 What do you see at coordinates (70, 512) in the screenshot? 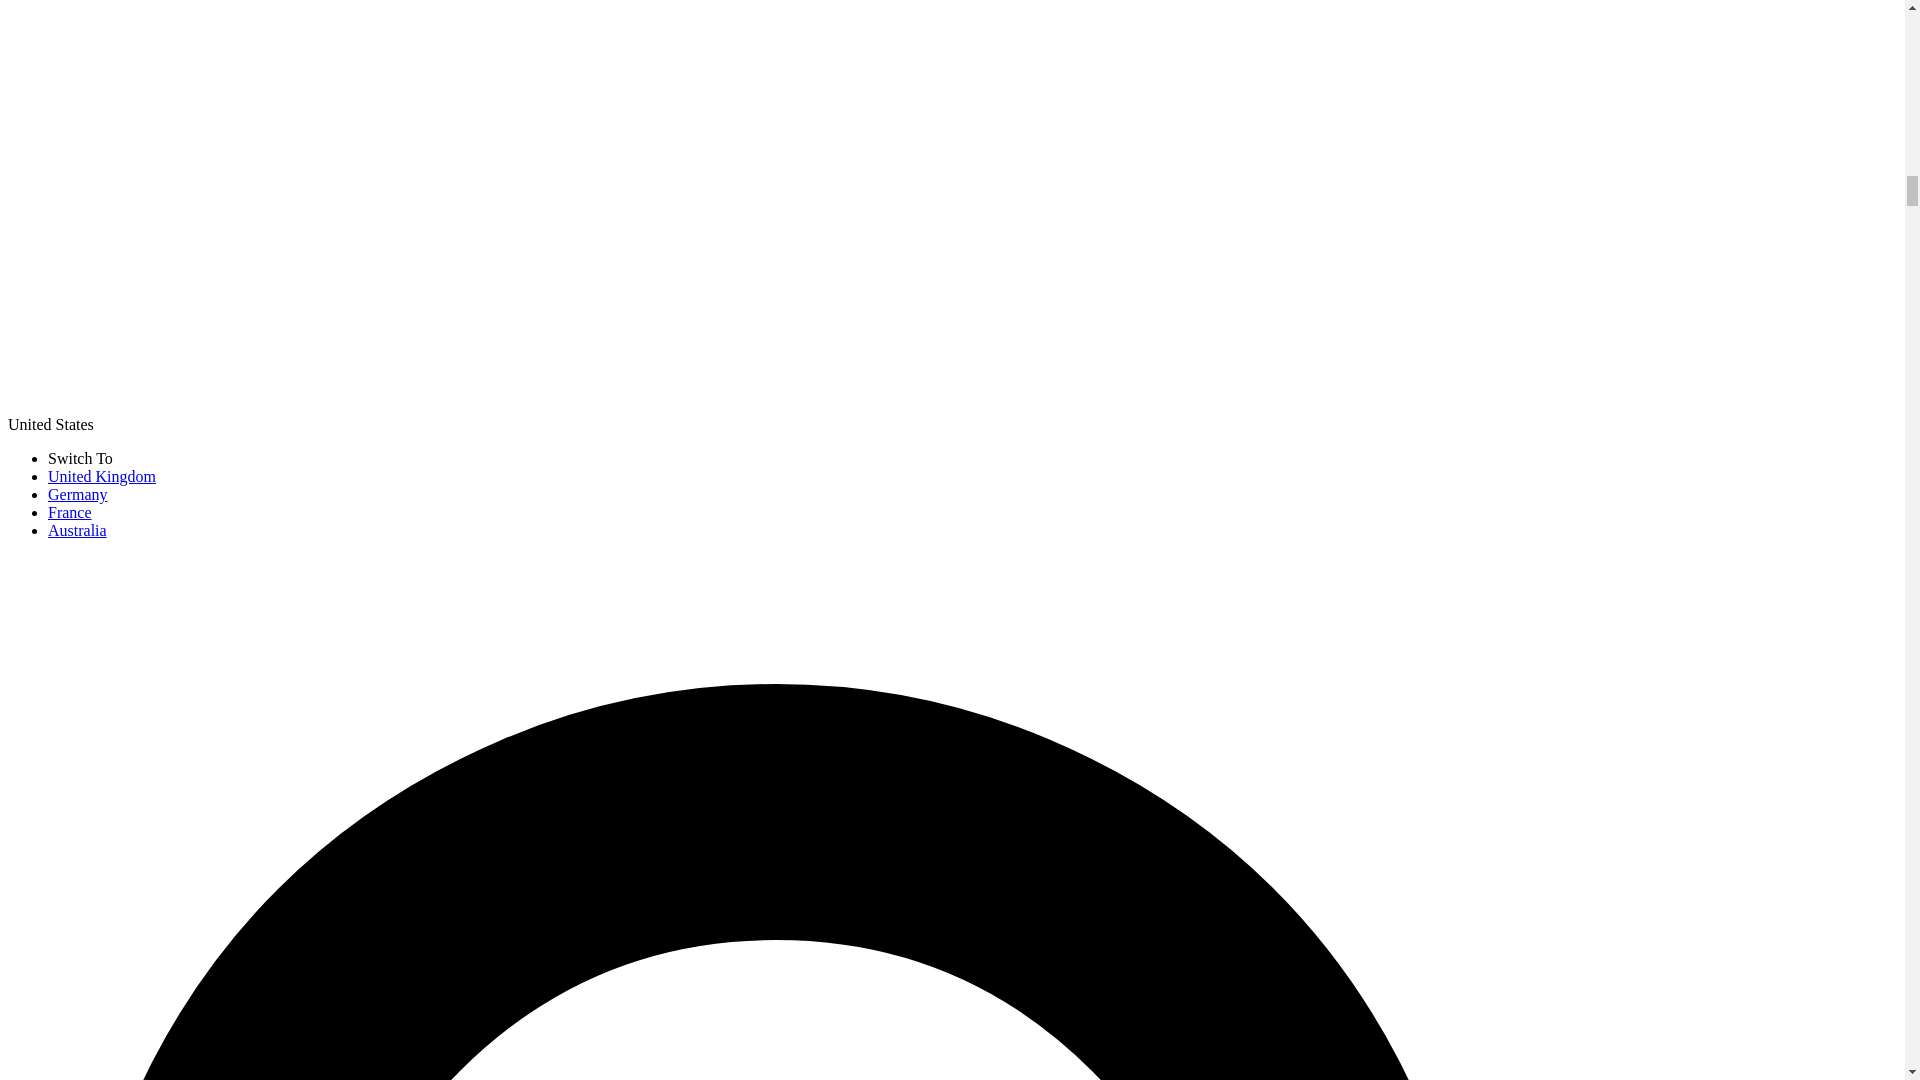
I see `France` at bounding box center [70, 512].